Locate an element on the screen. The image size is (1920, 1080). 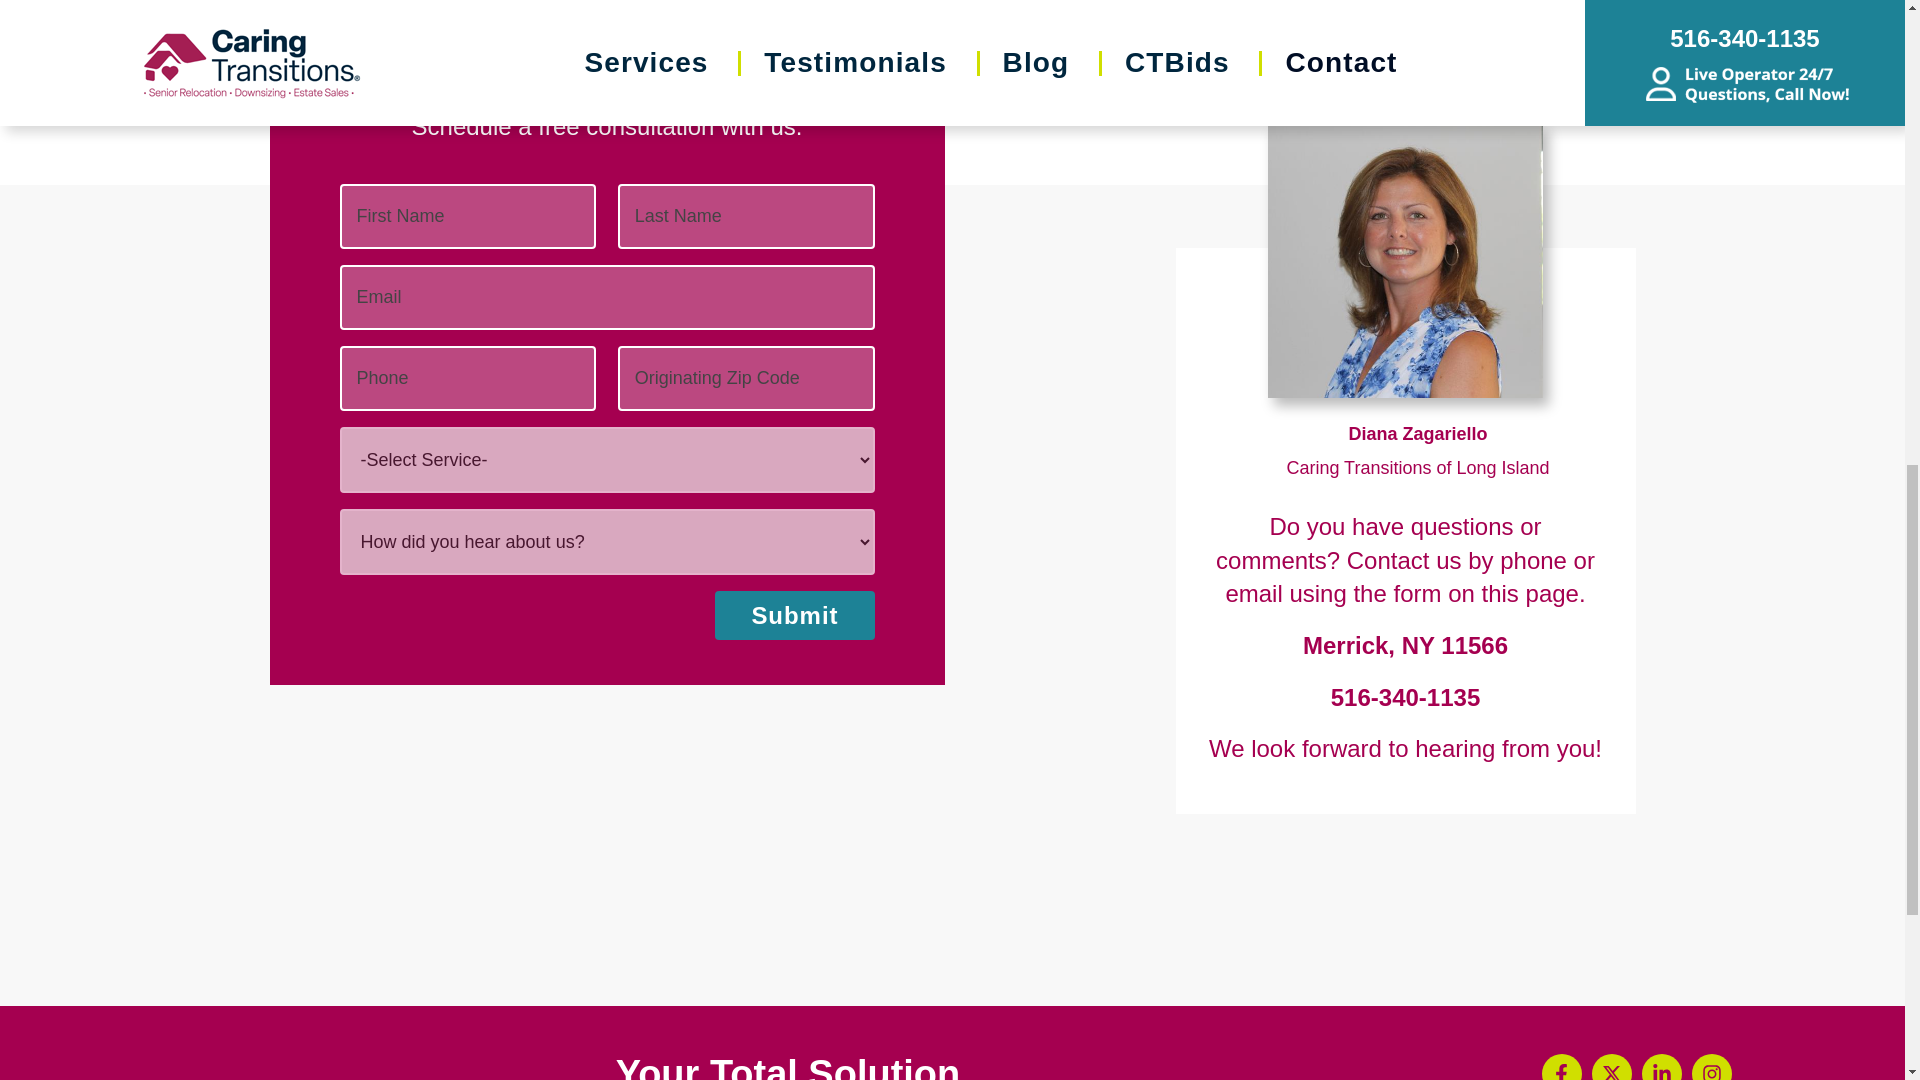
Instagram is located at coordinates (1711, 1067).